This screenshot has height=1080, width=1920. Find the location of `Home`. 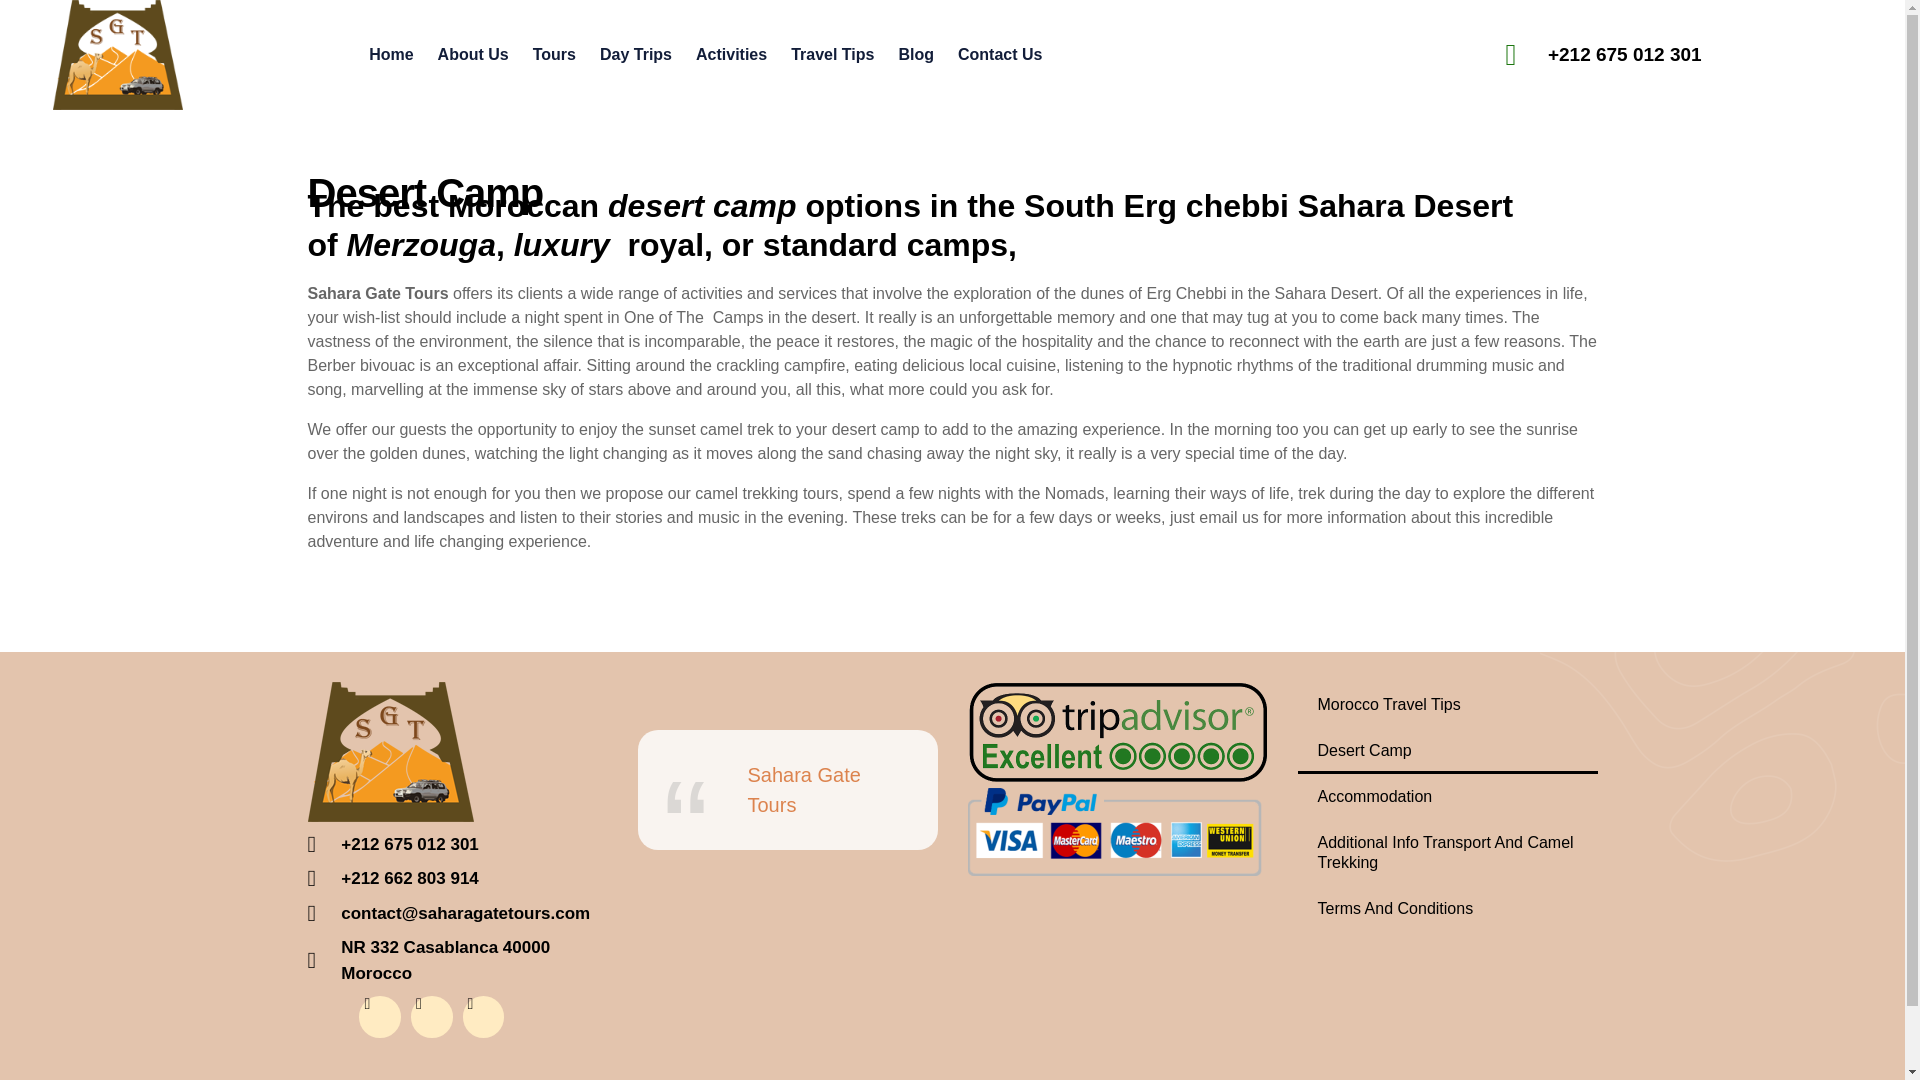

Home is located at coordinates (390, 54).